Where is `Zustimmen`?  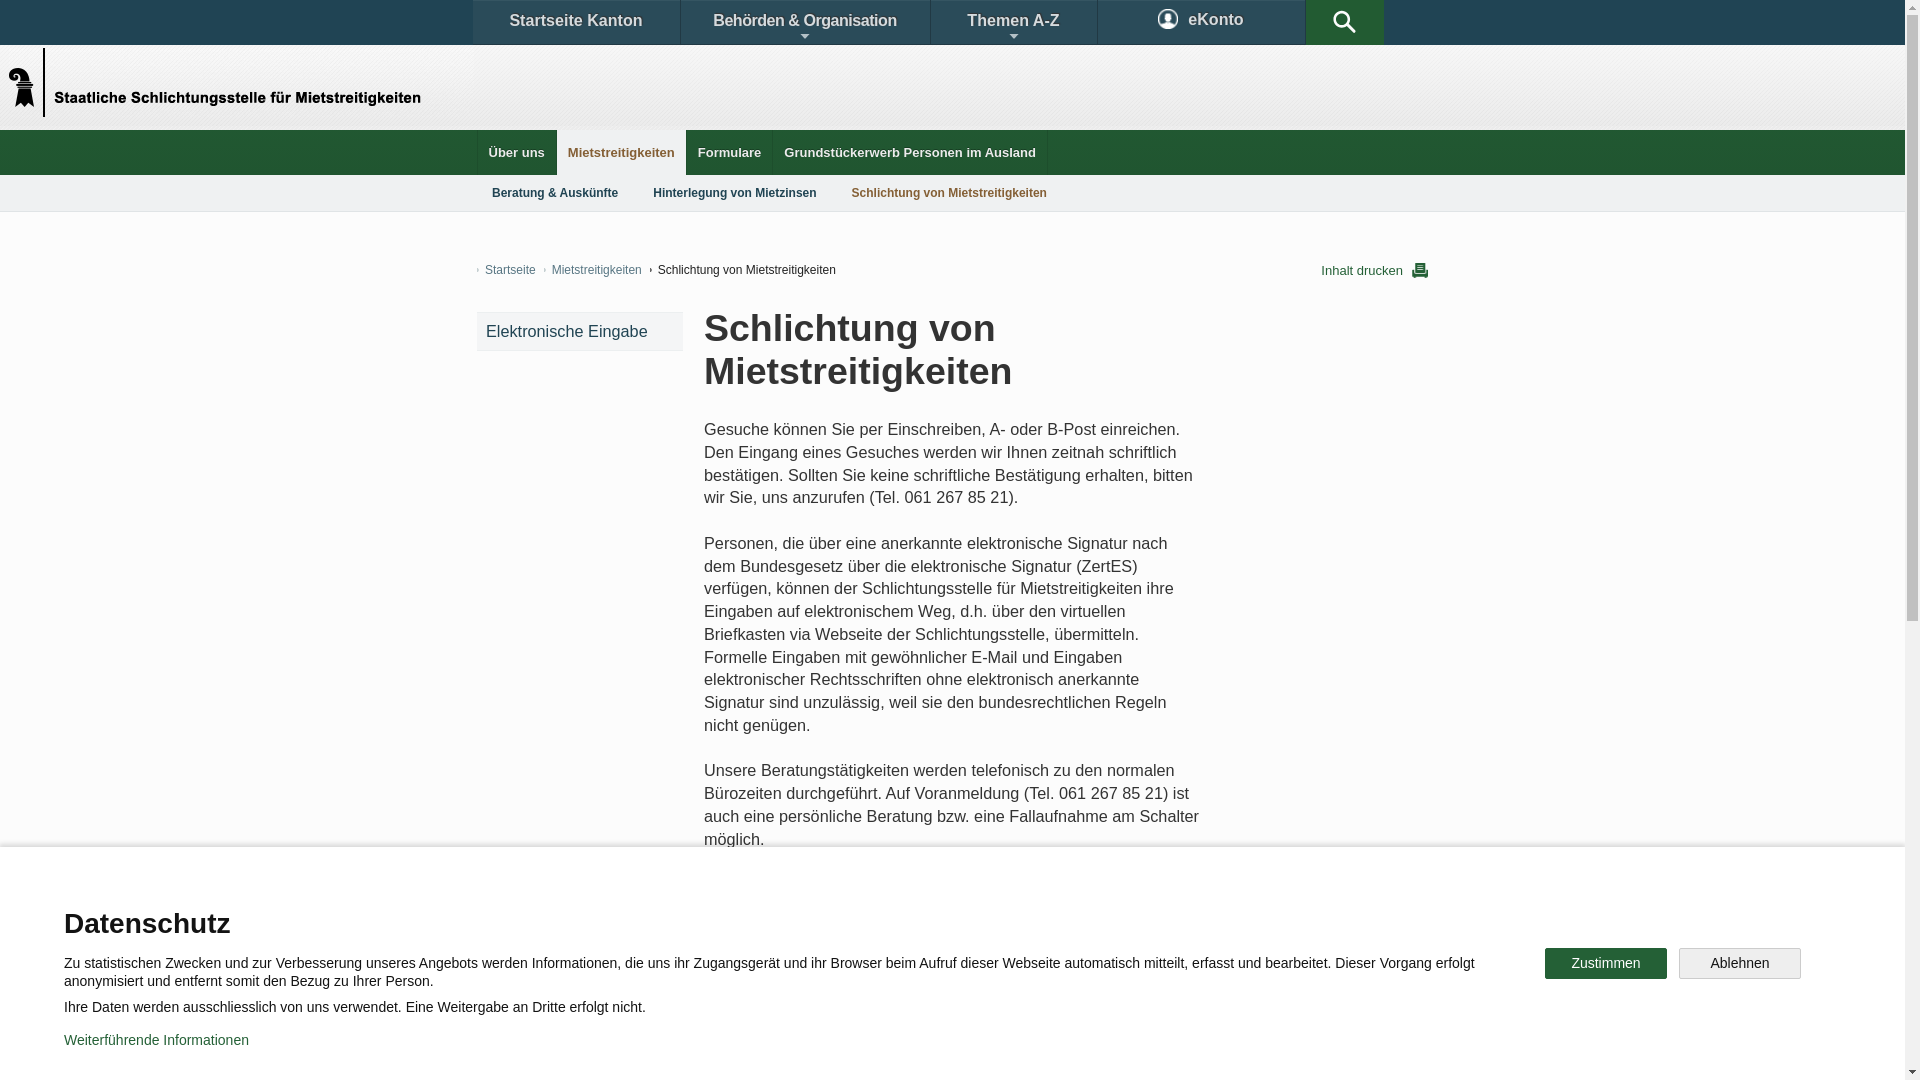
Zustimmen is located at coordinates (1606, 964).